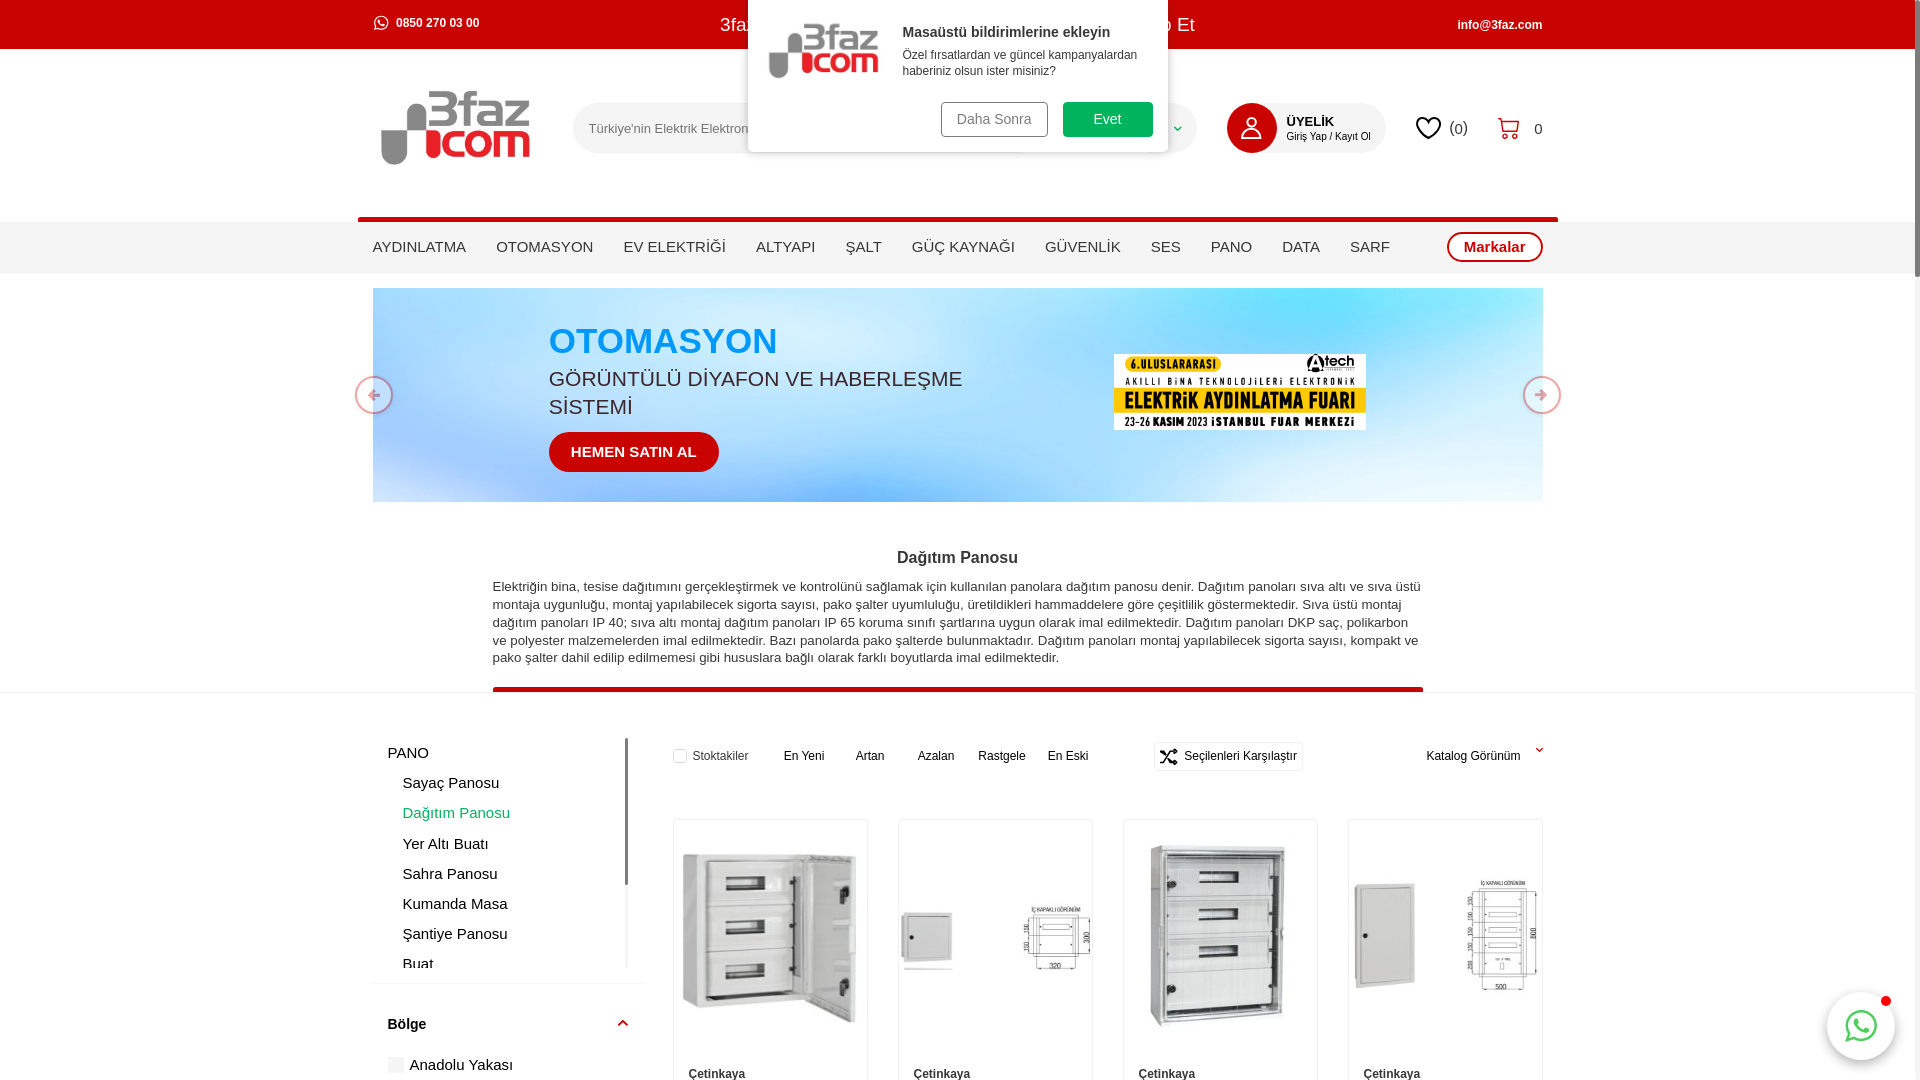 This screenshot has width=1920, height=1080. Describe the element at coordinates (506, 753) in the screenshot. I see `PANO` at that location.